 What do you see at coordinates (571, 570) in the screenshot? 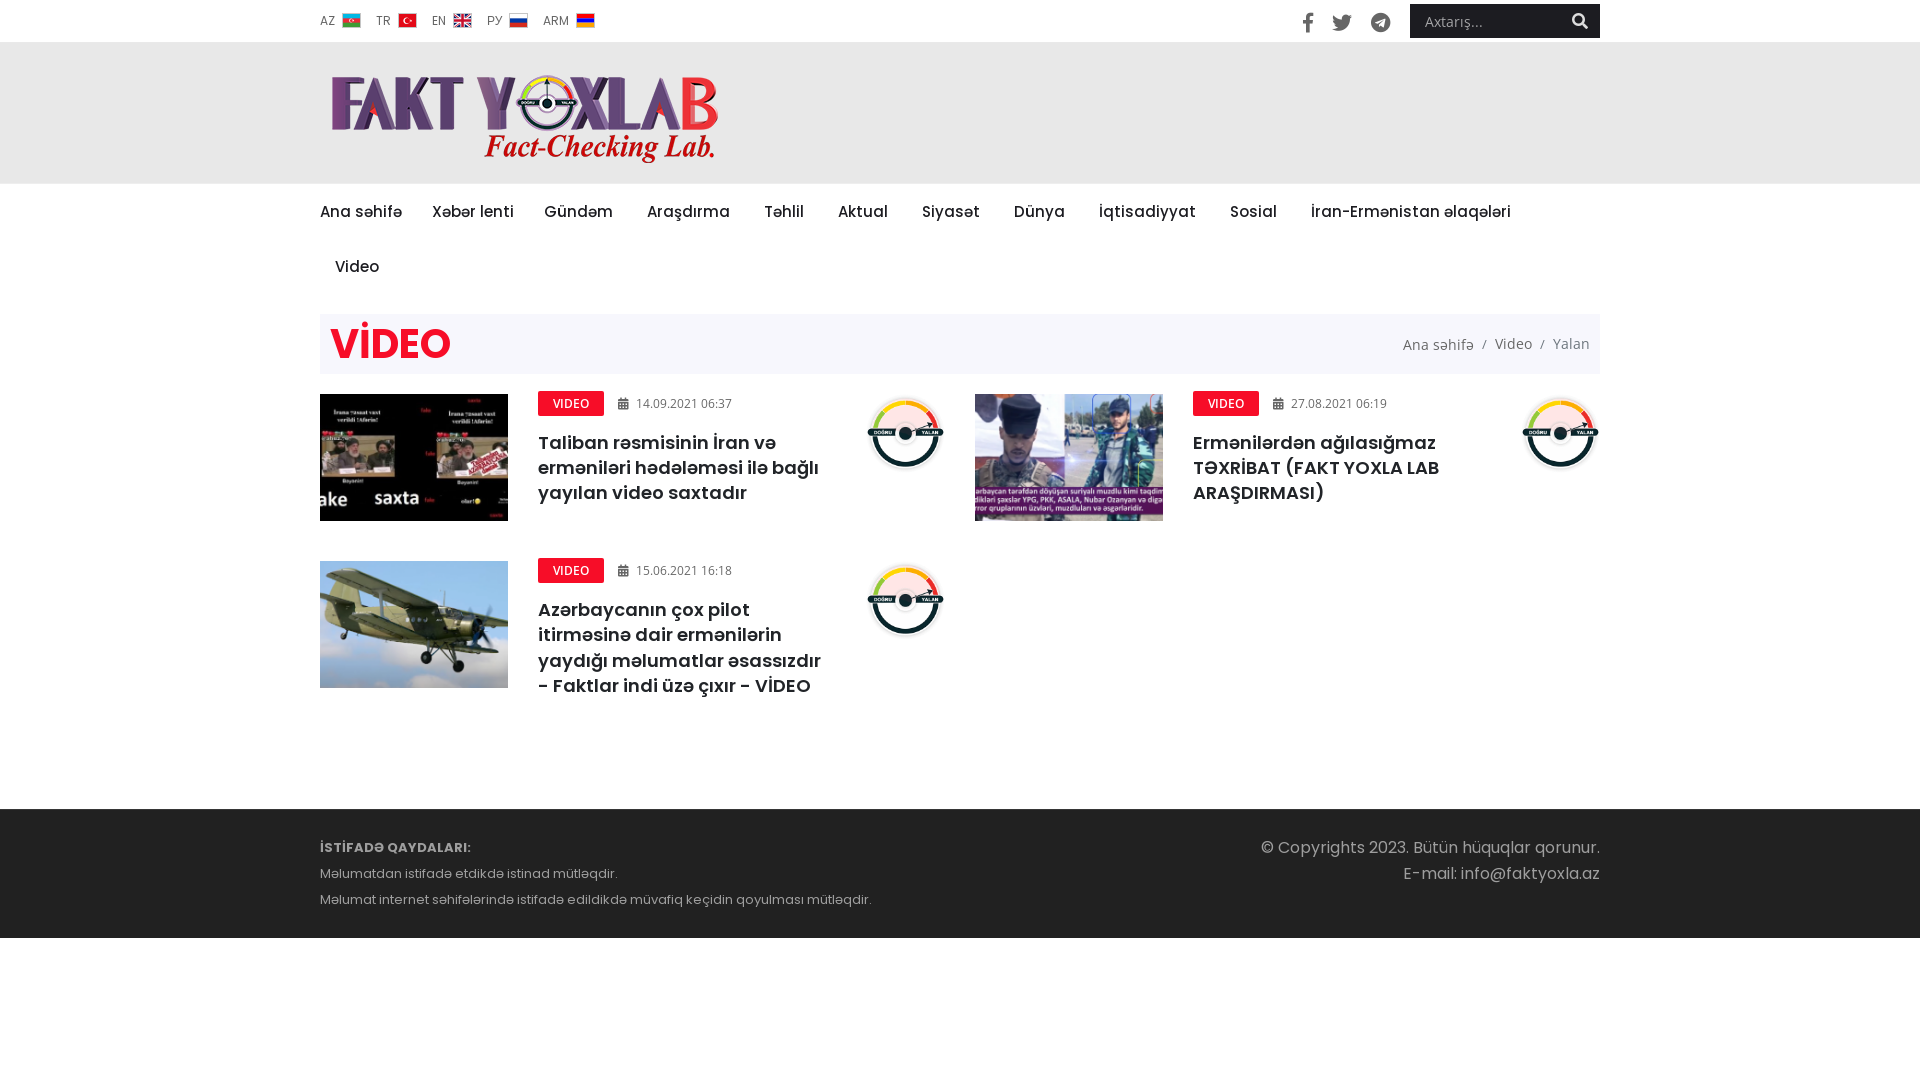
I see `VIDEO` at bounding box center [571, 570].